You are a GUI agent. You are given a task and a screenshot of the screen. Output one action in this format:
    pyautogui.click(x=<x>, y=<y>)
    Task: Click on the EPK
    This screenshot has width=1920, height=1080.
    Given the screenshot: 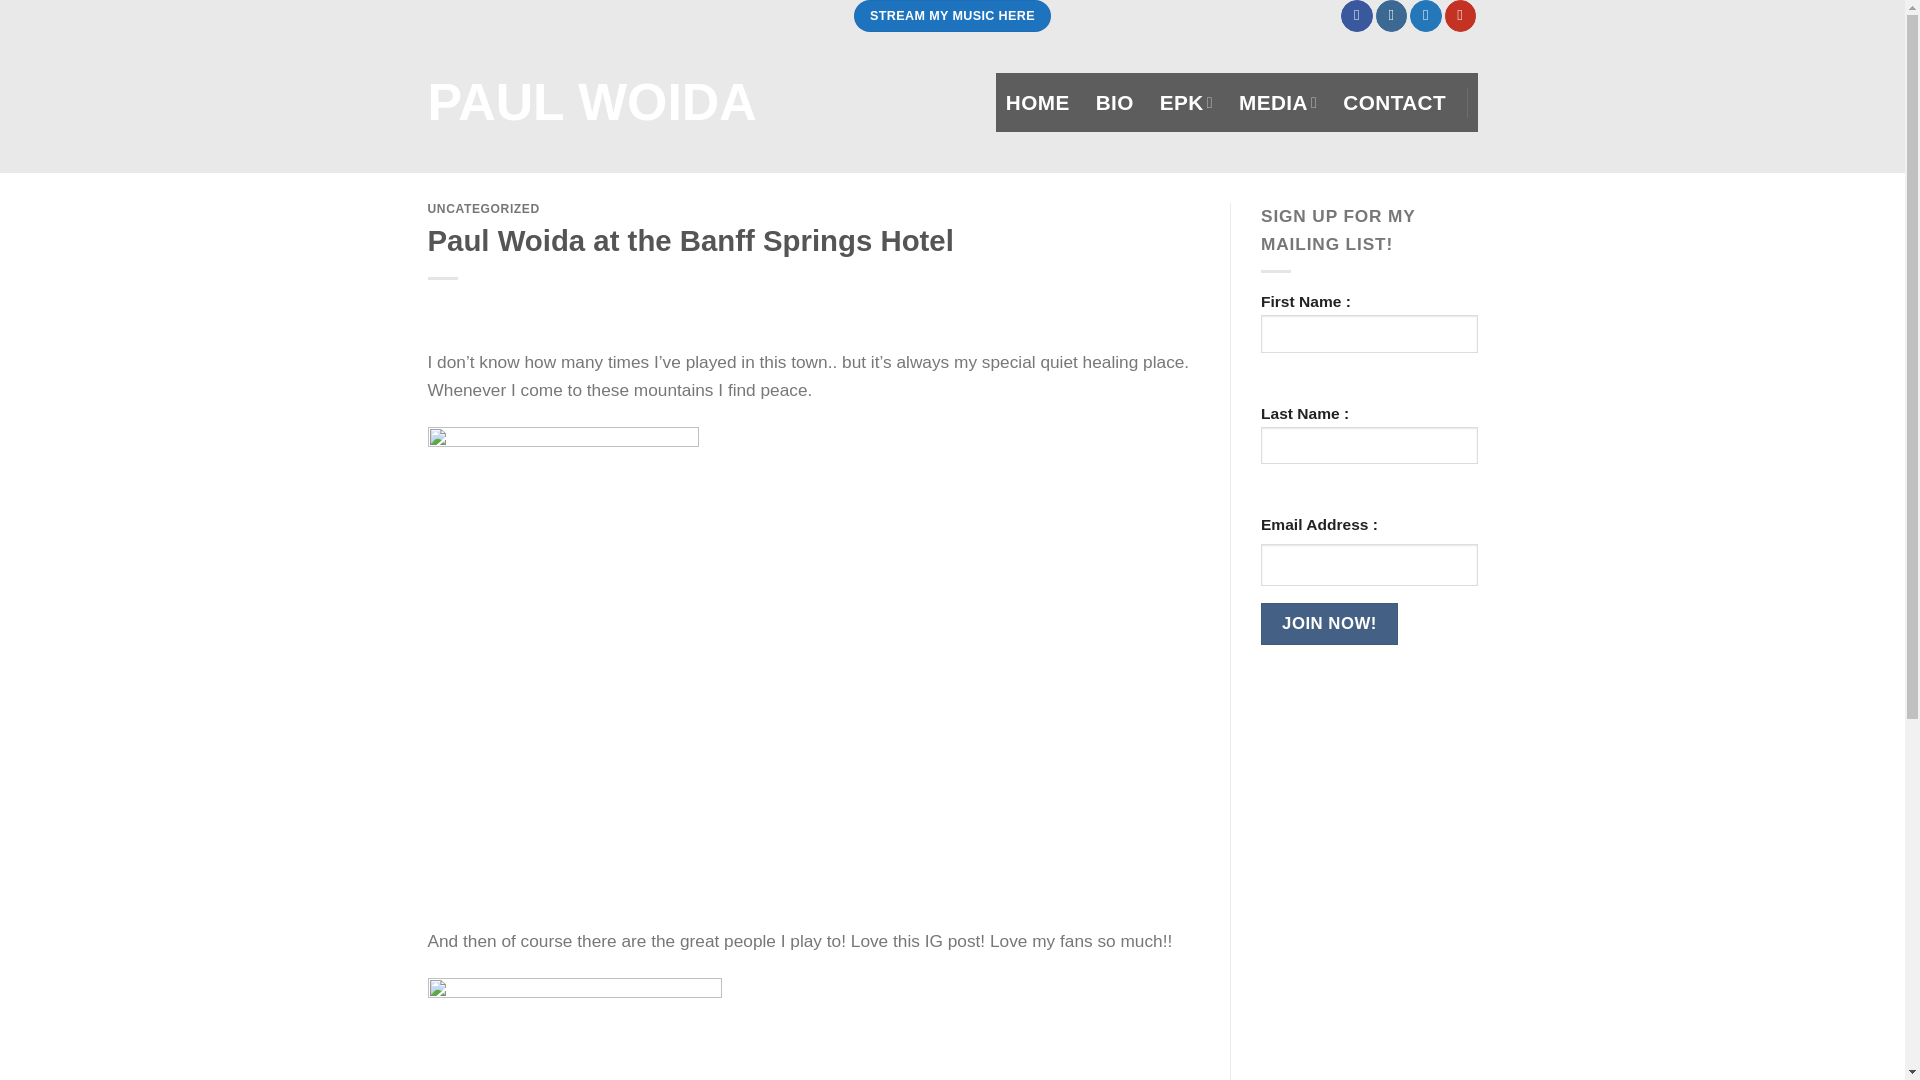 What is the action you would take?
    pyautogui.click(x=1186, y=102)
    